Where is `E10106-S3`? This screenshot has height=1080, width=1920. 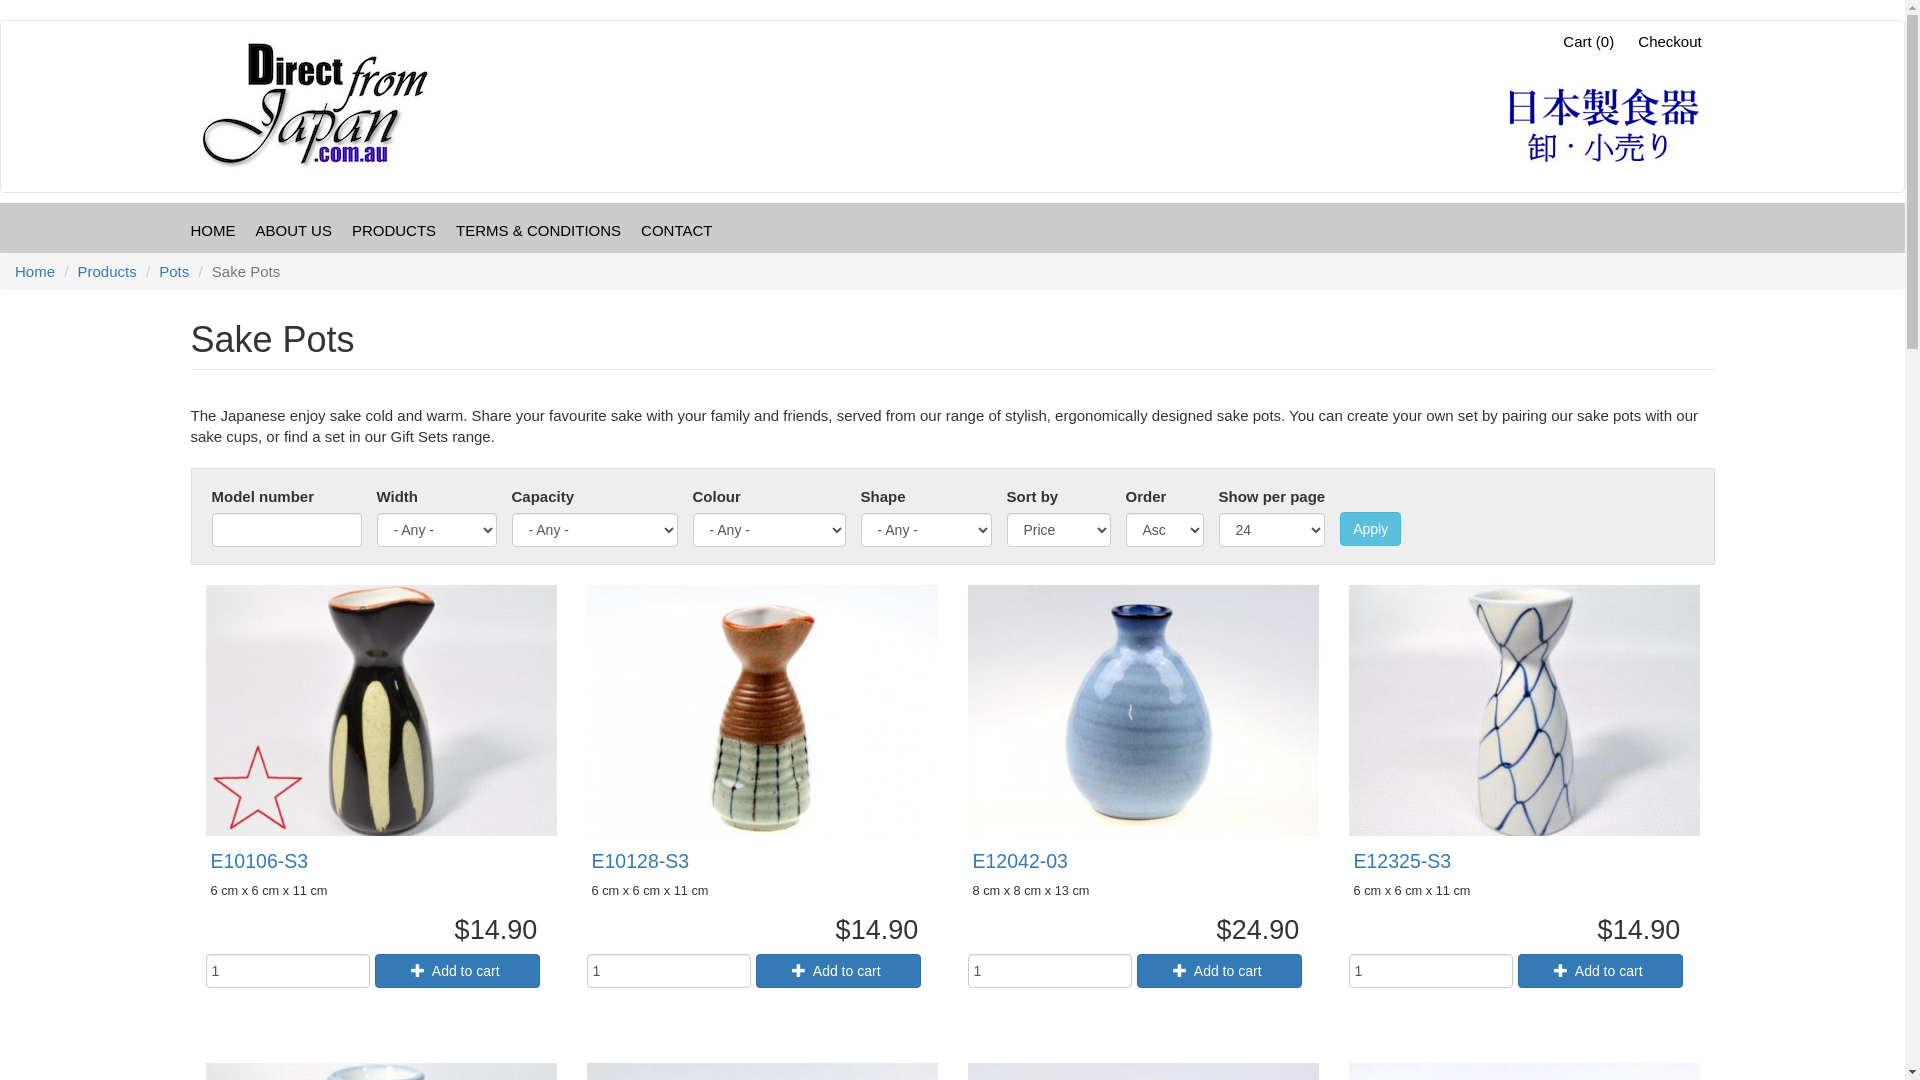
E10106-S3 is located at coordinates (259, 861).